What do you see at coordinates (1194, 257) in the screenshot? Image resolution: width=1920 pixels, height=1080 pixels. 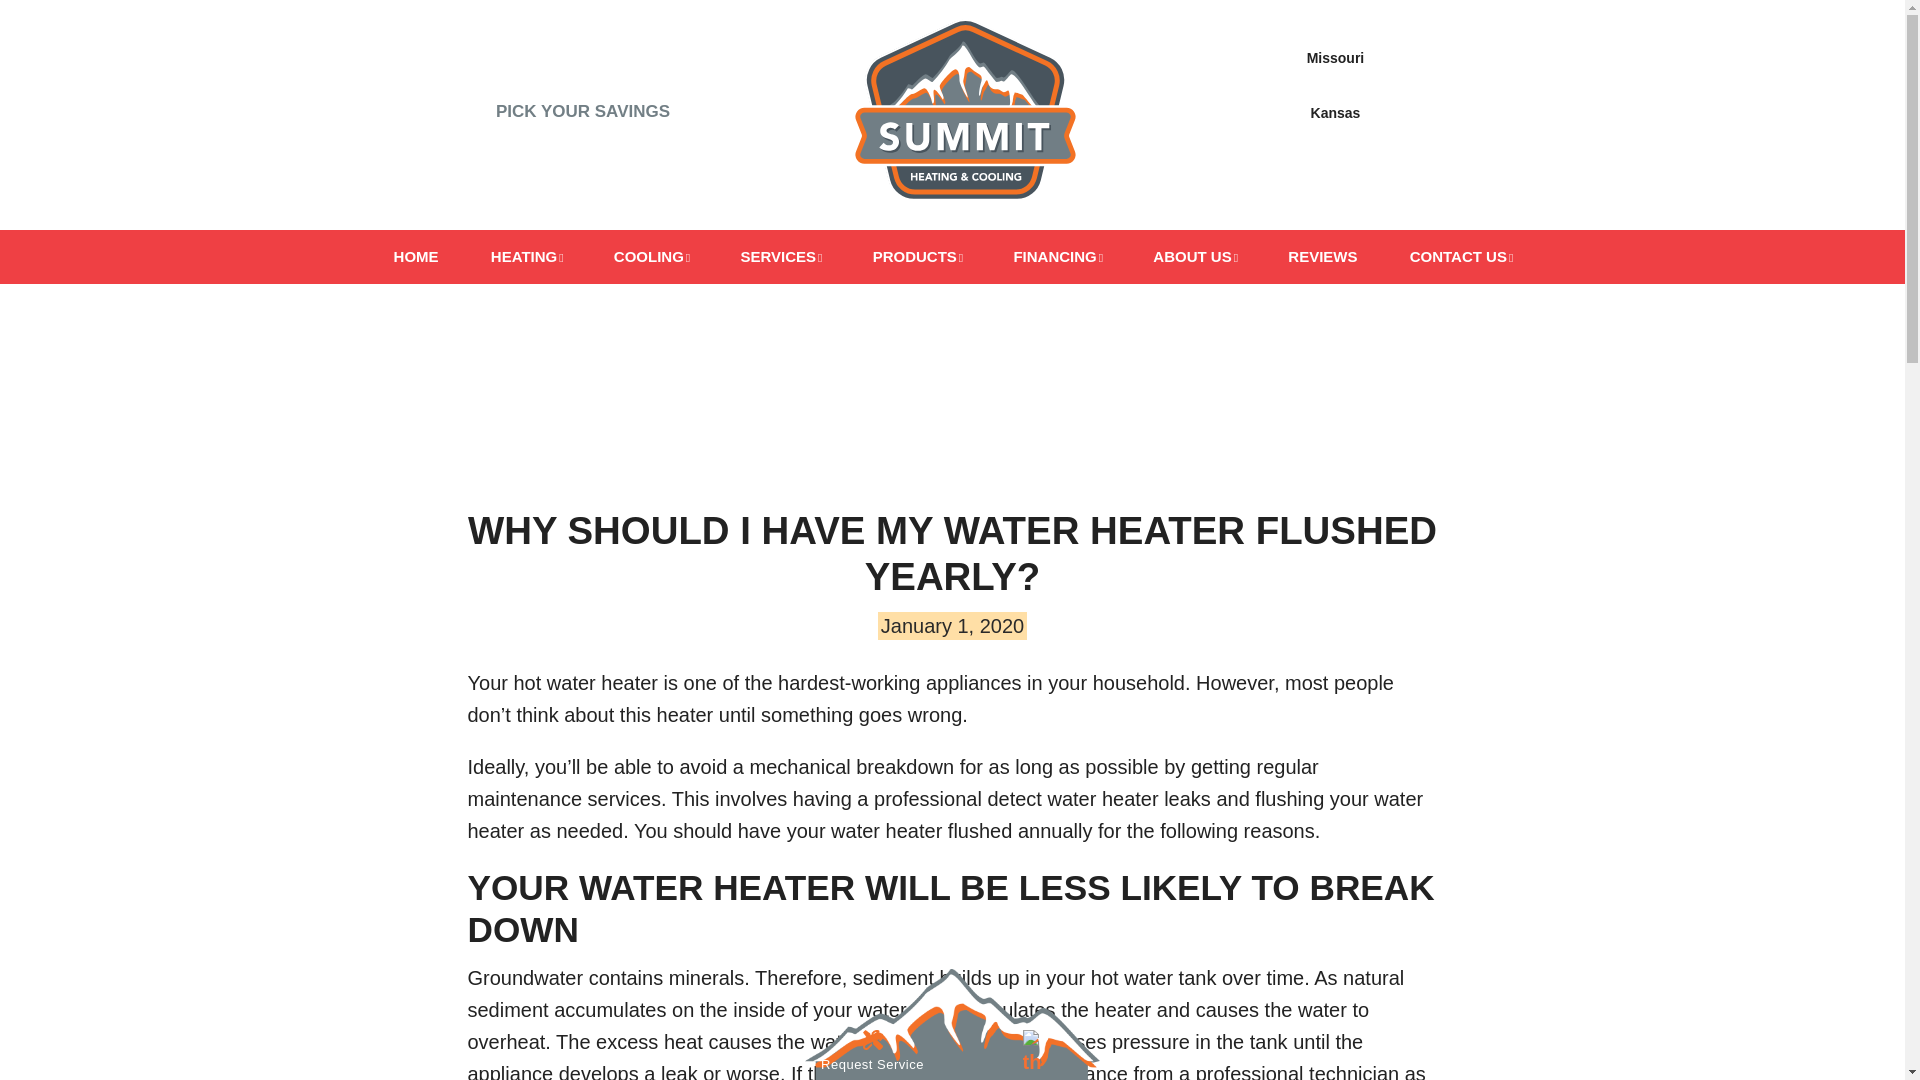 I see `ABOUT US` at bounding box center [1194, 257].